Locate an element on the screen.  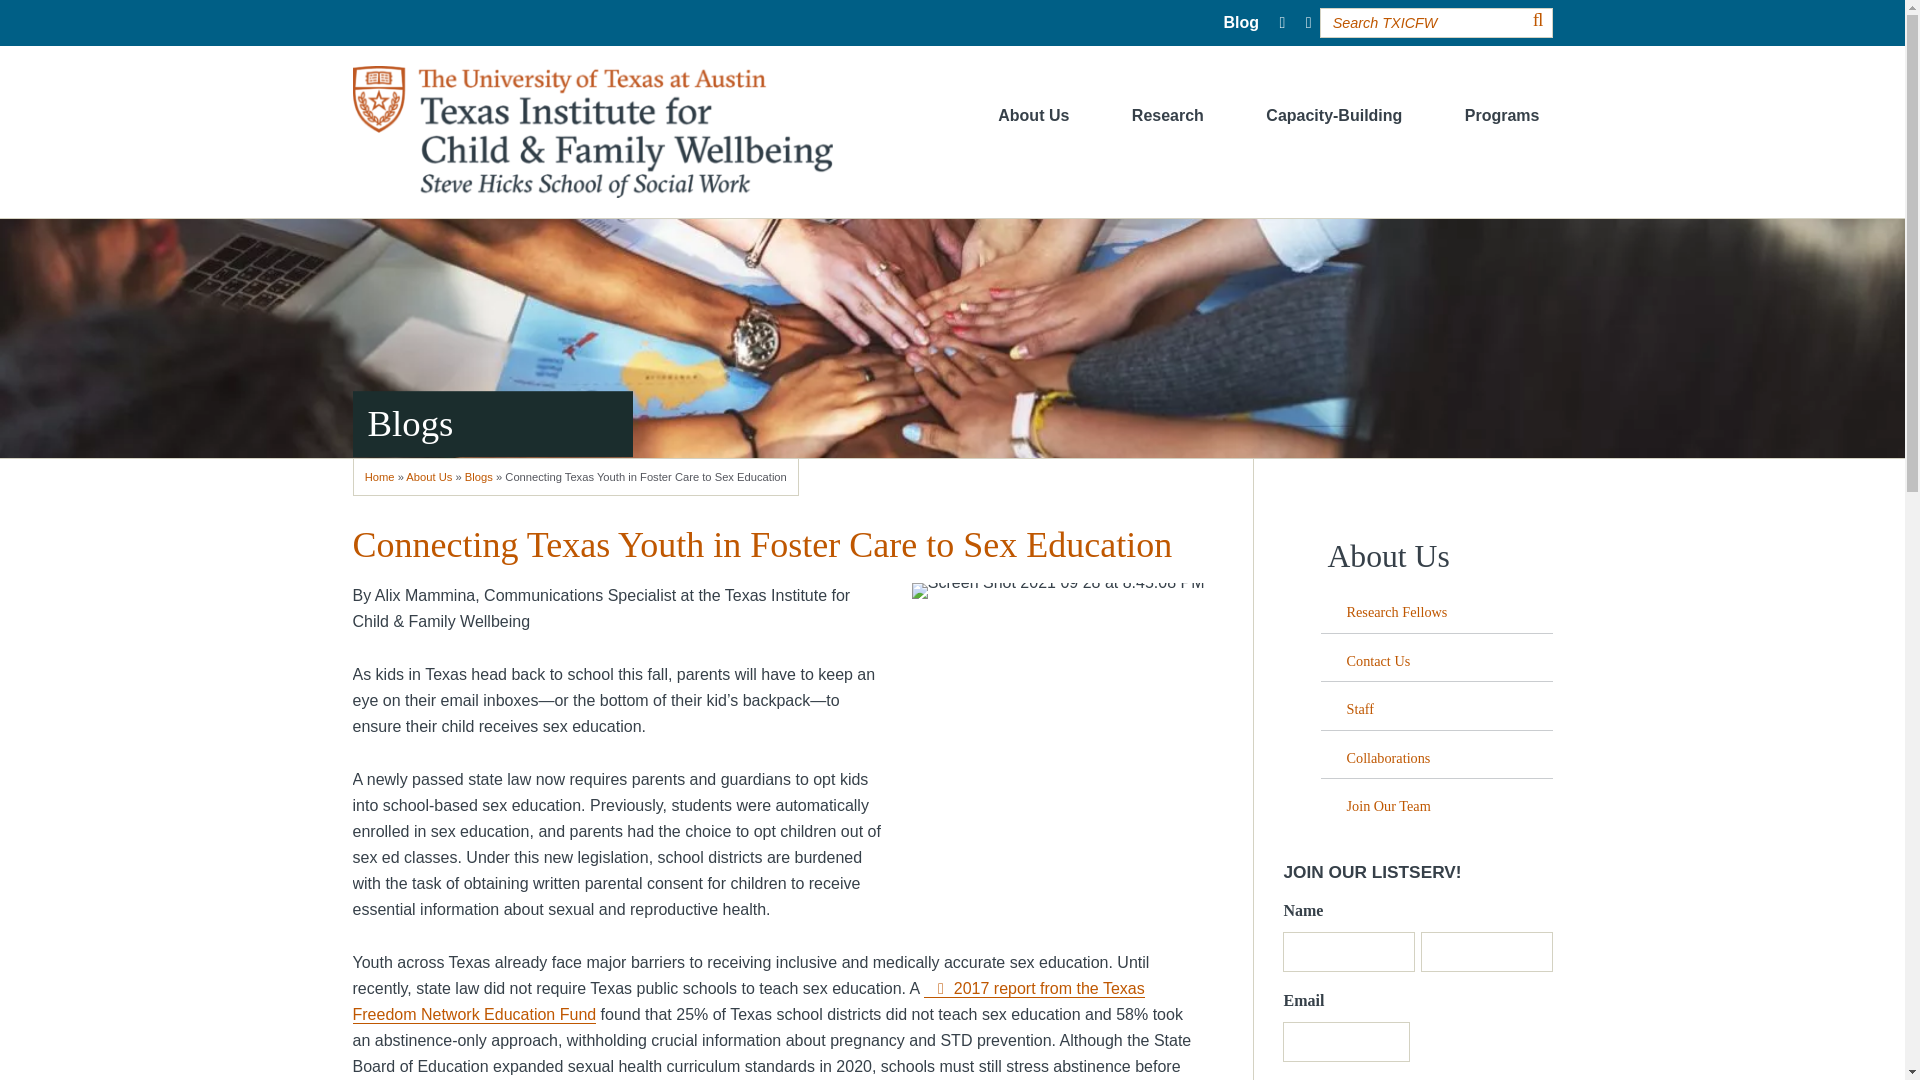
Search is located at coordinates (1538, 20).